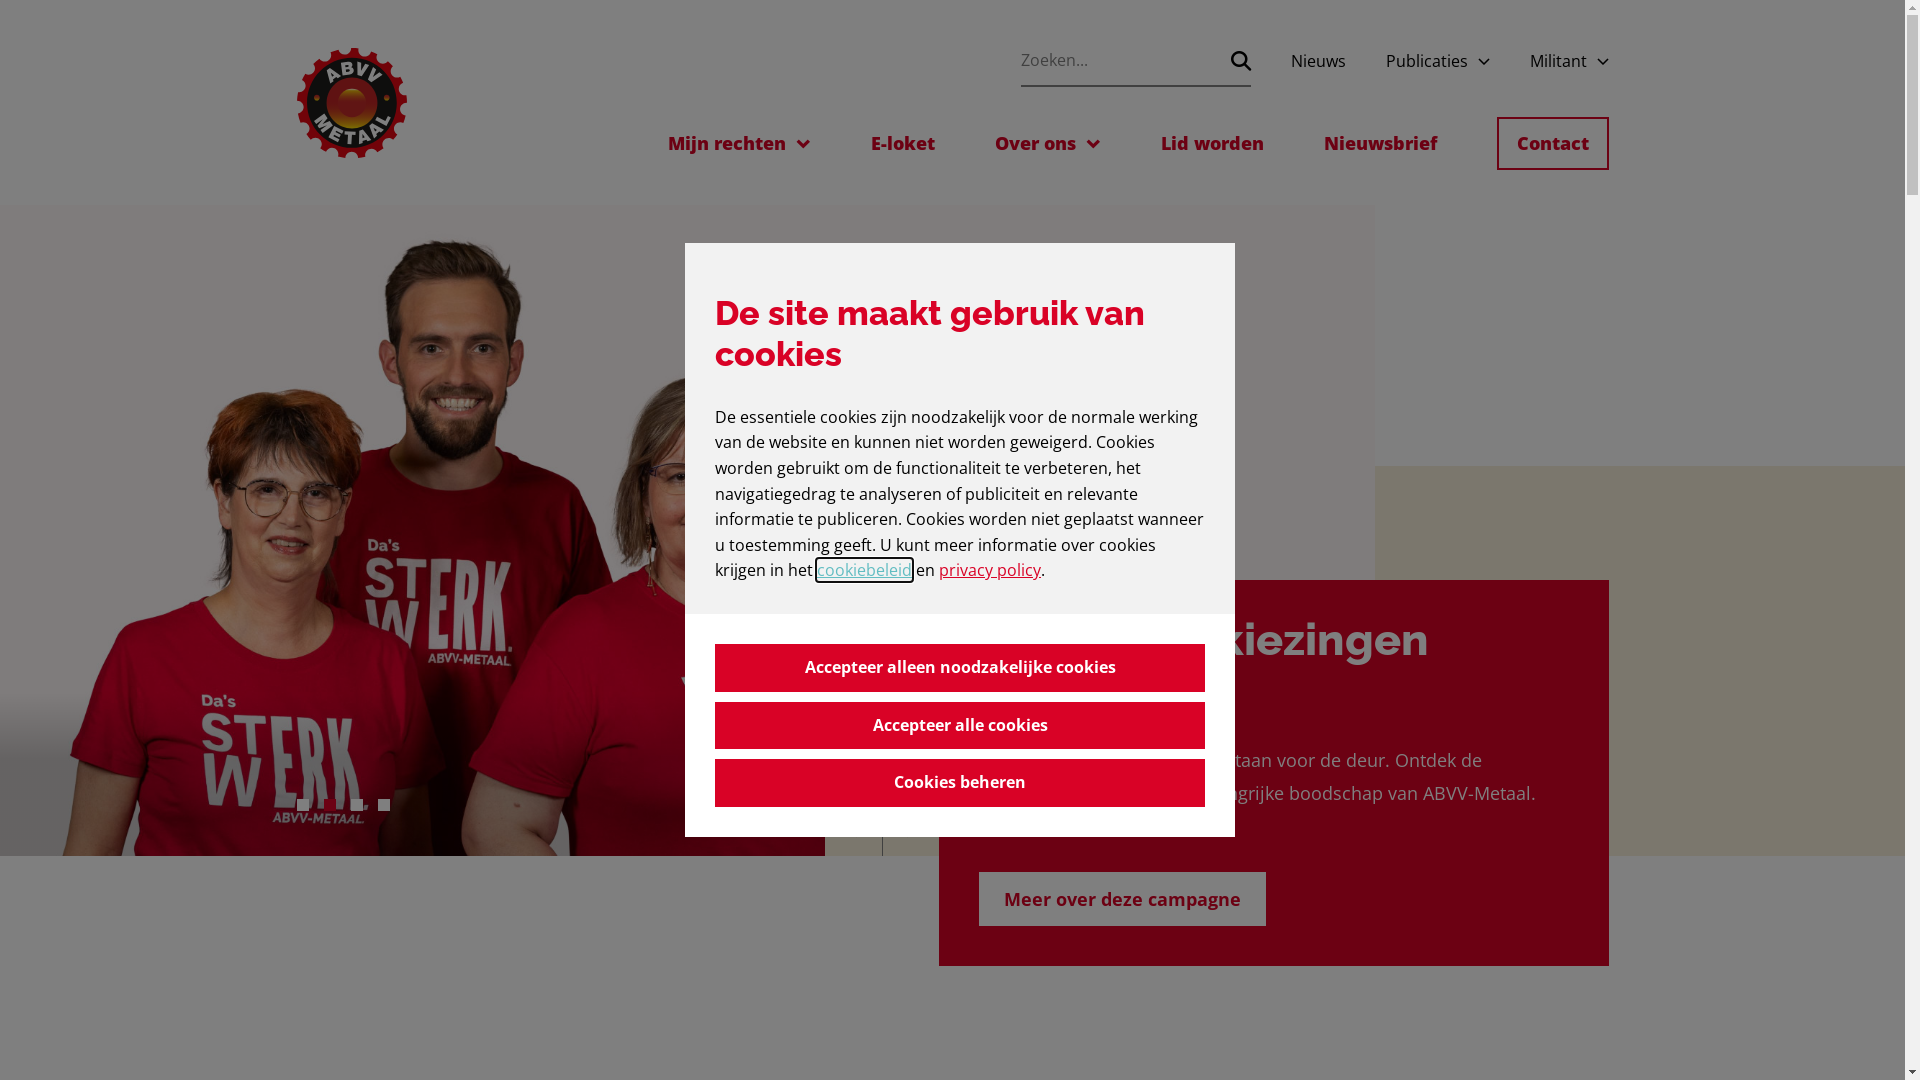 Image resolution: width=1920 pixels, height=1080 pixels. What do you see at coordinates (0, 0) in the screenshot?
I see `Overslaan en naar de inhoud gaan` at bounding box center [0, 0].